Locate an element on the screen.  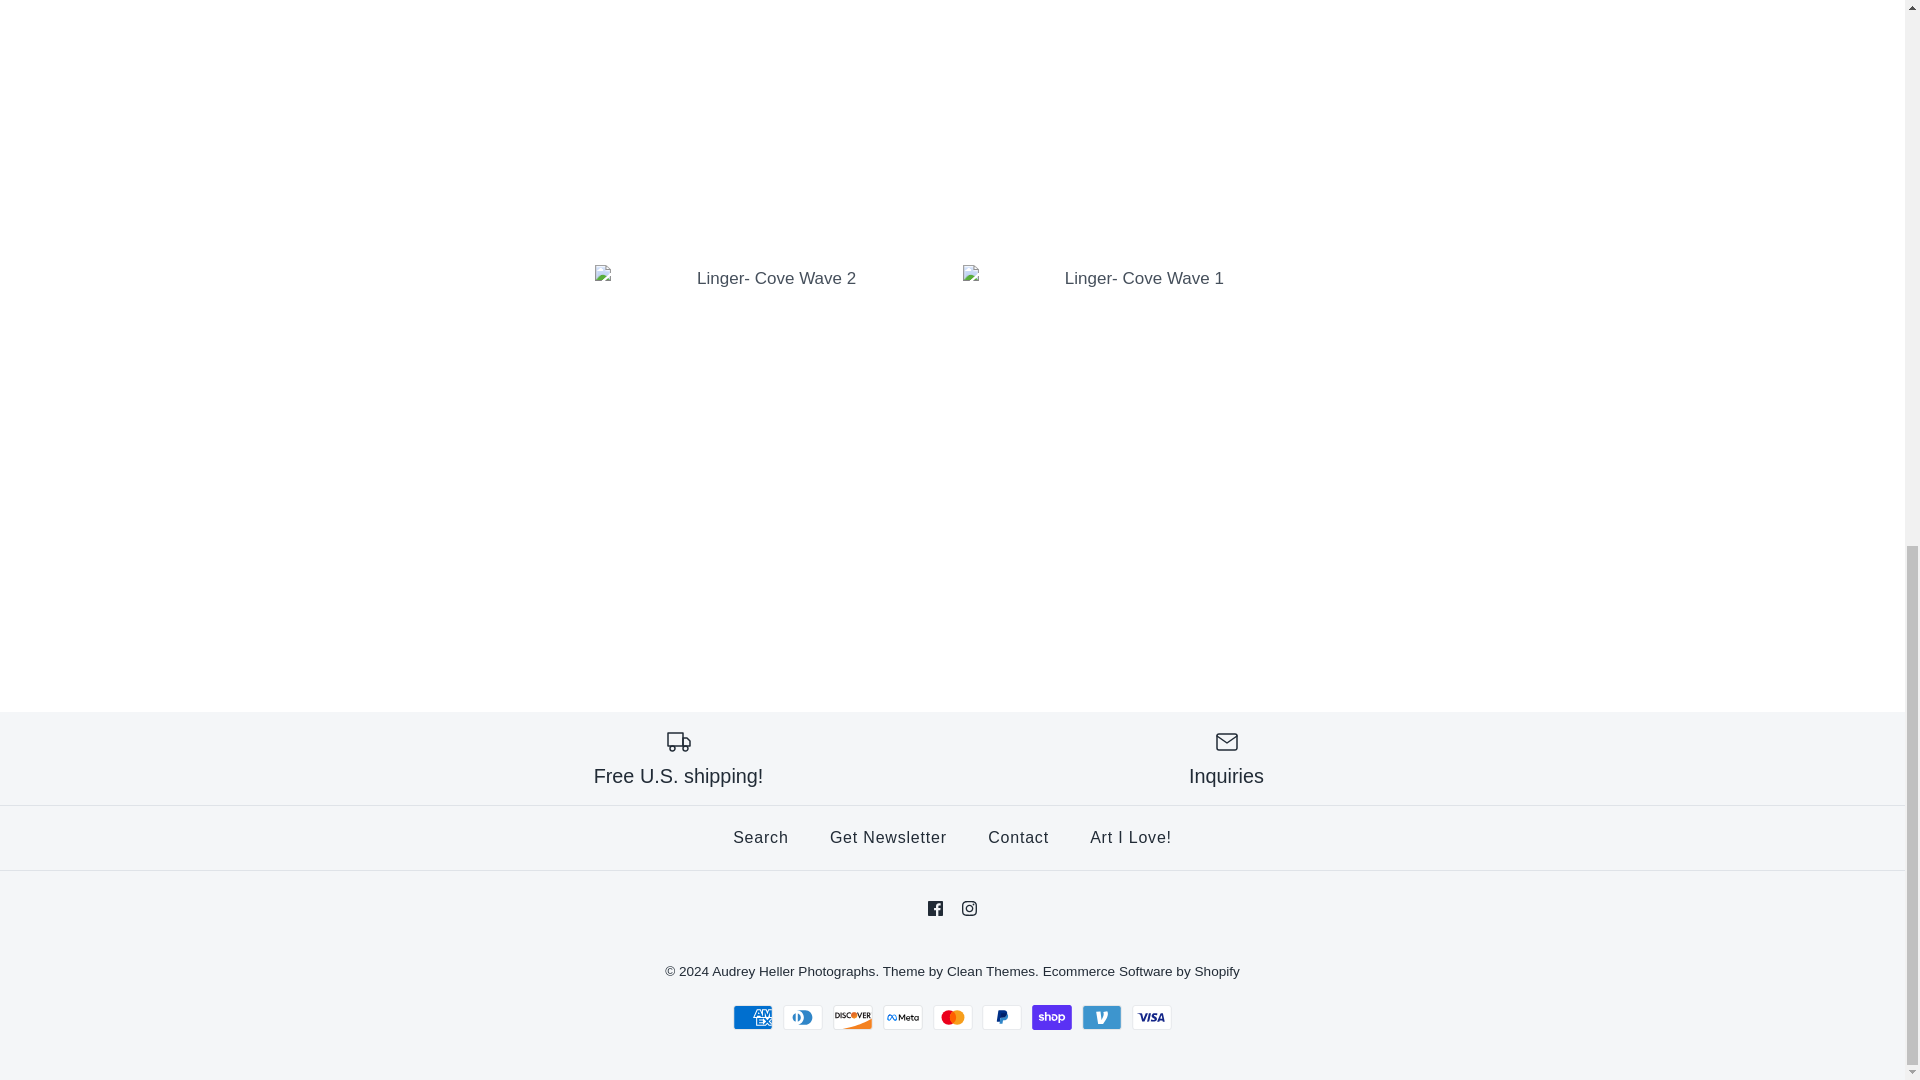
Discover is located at coordinates (853, 1018).